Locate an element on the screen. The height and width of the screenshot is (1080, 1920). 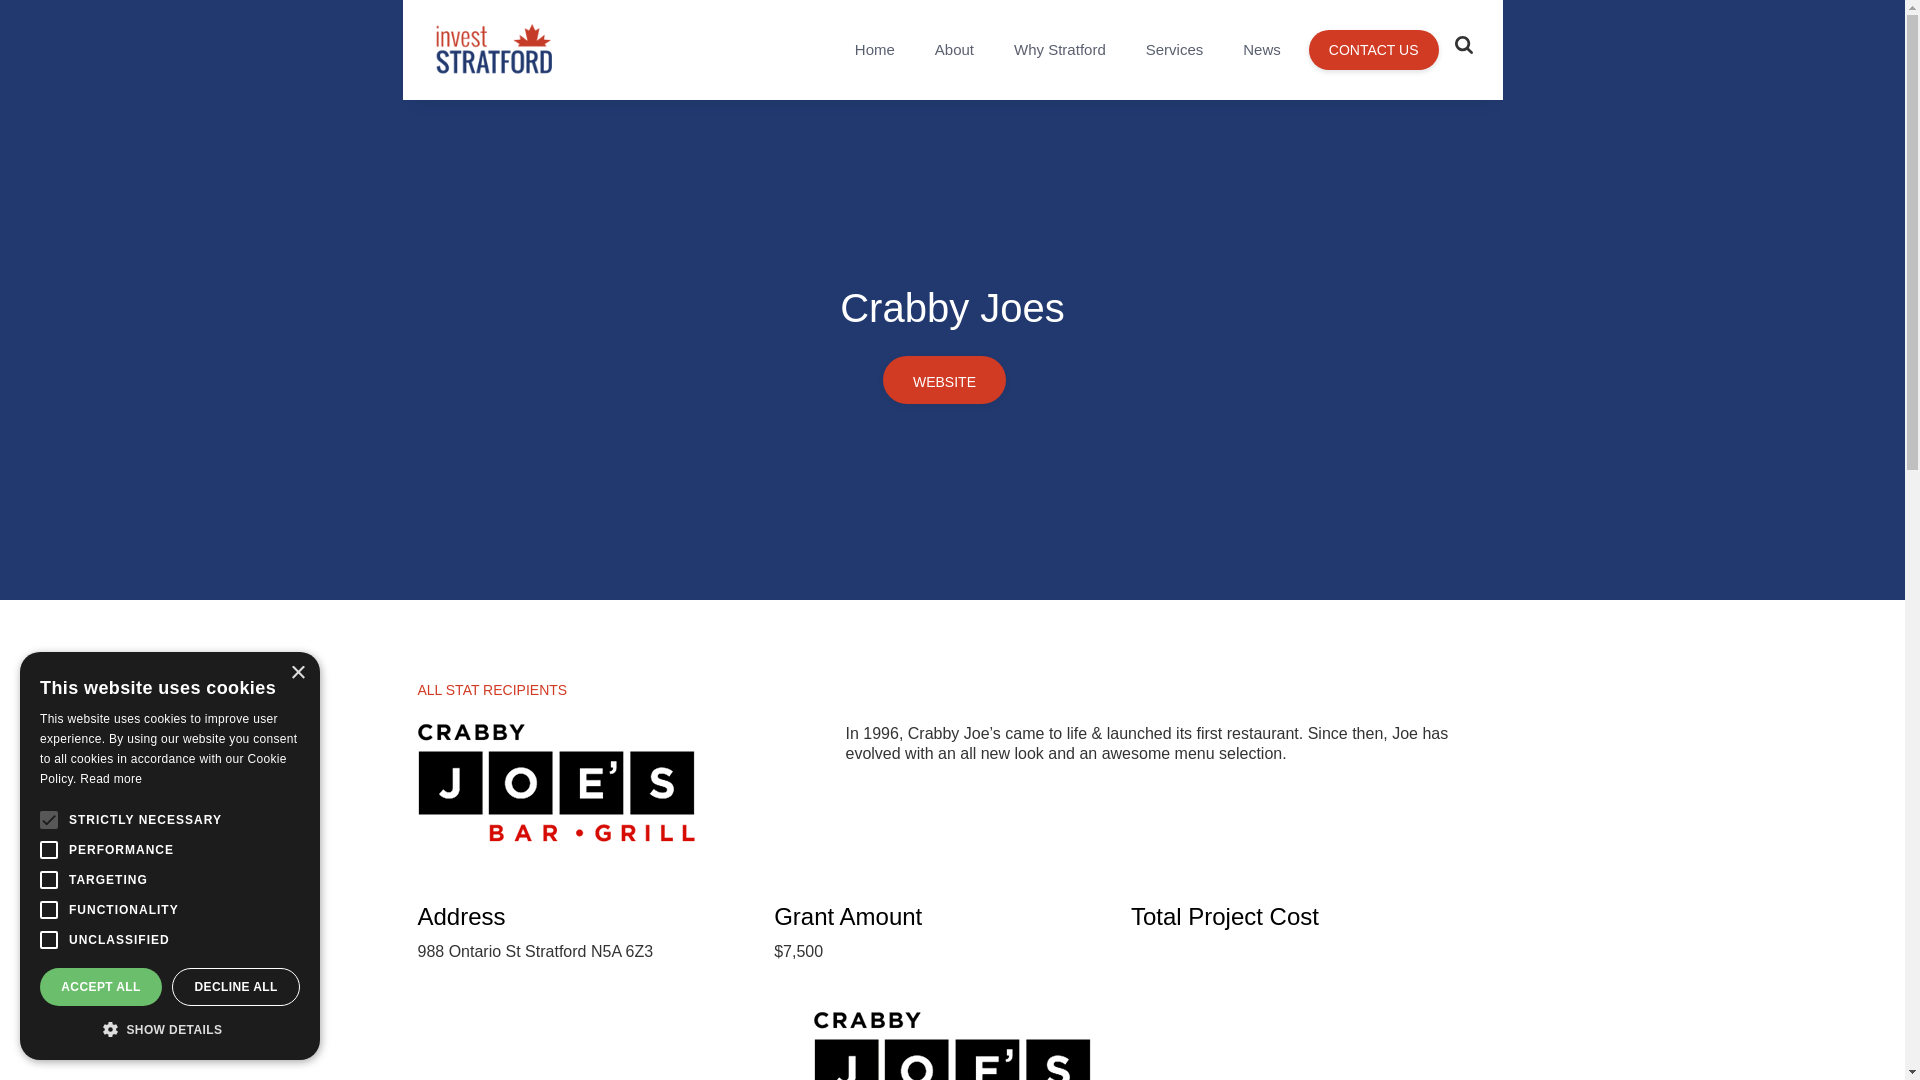
CONTACT US is located at coordinates (1374, 50).